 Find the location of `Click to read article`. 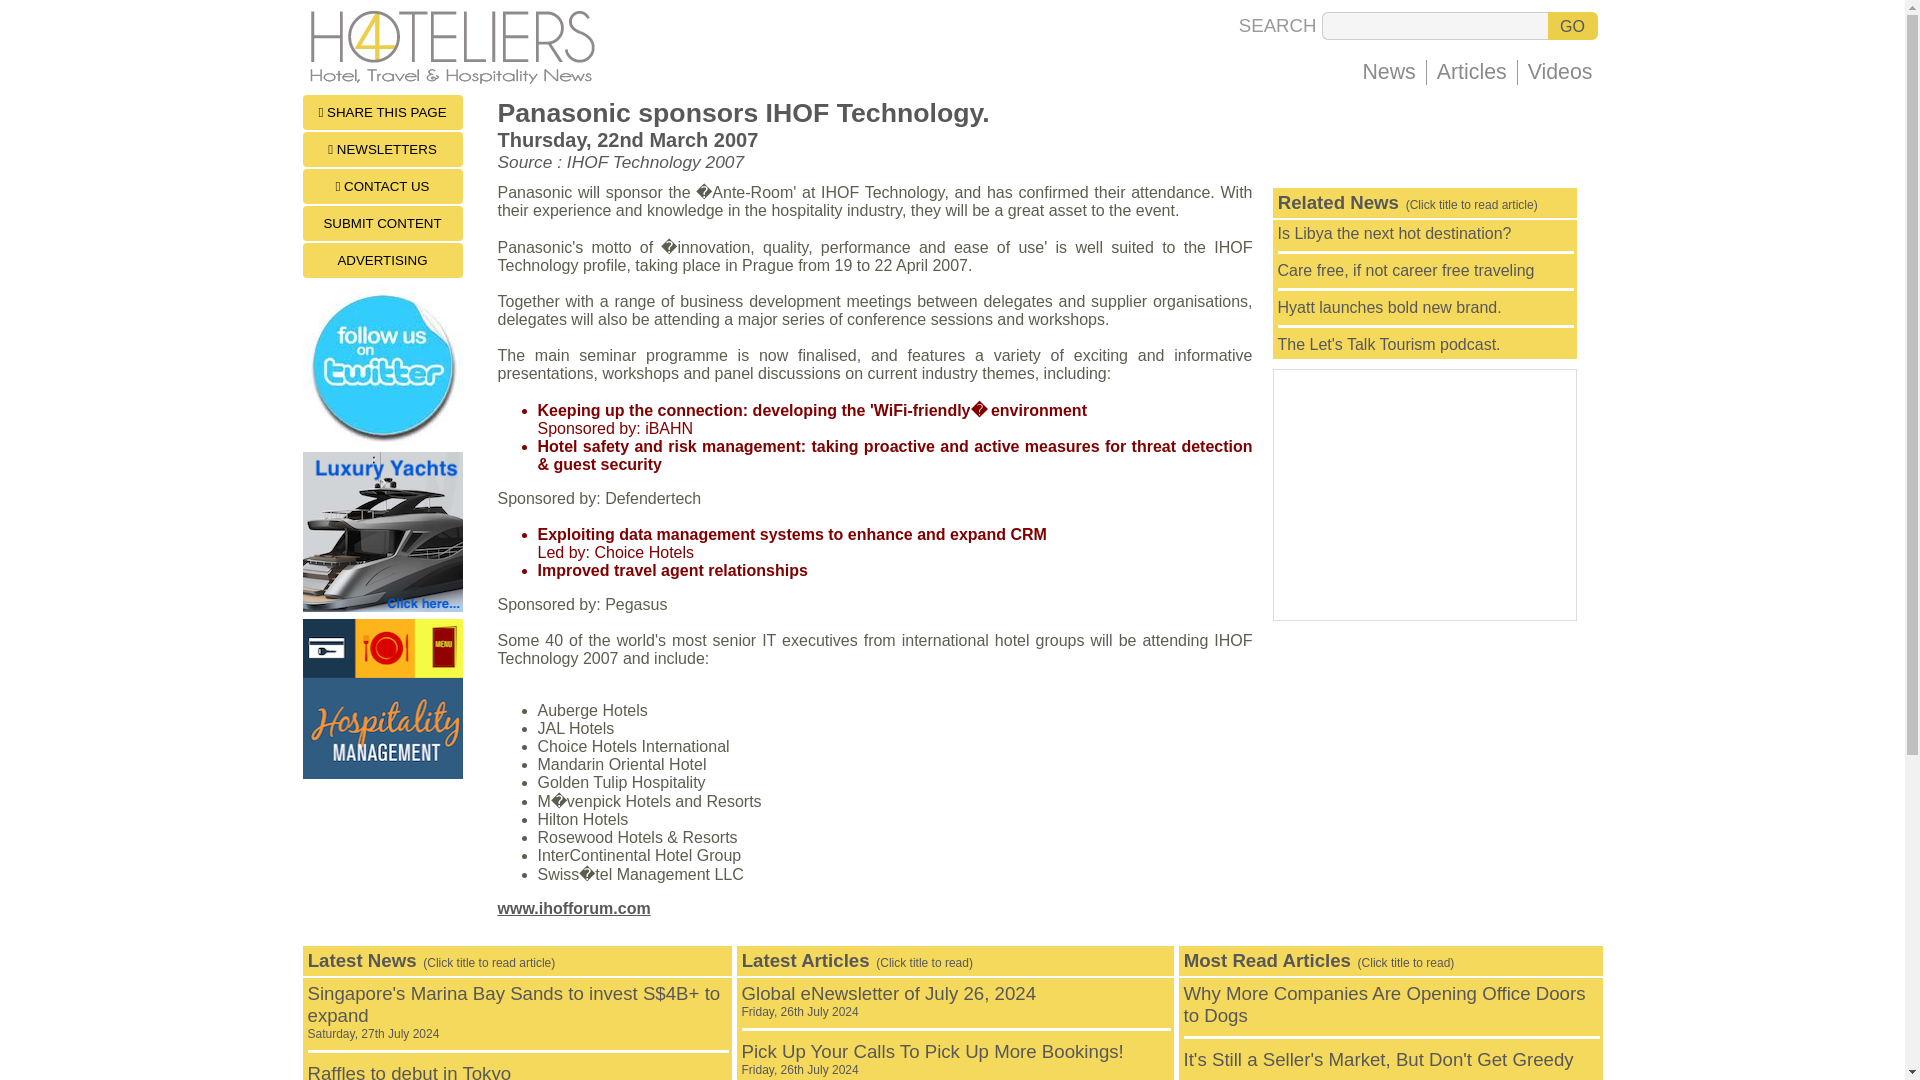

Click to read article is located at coordinates (1388, 72).